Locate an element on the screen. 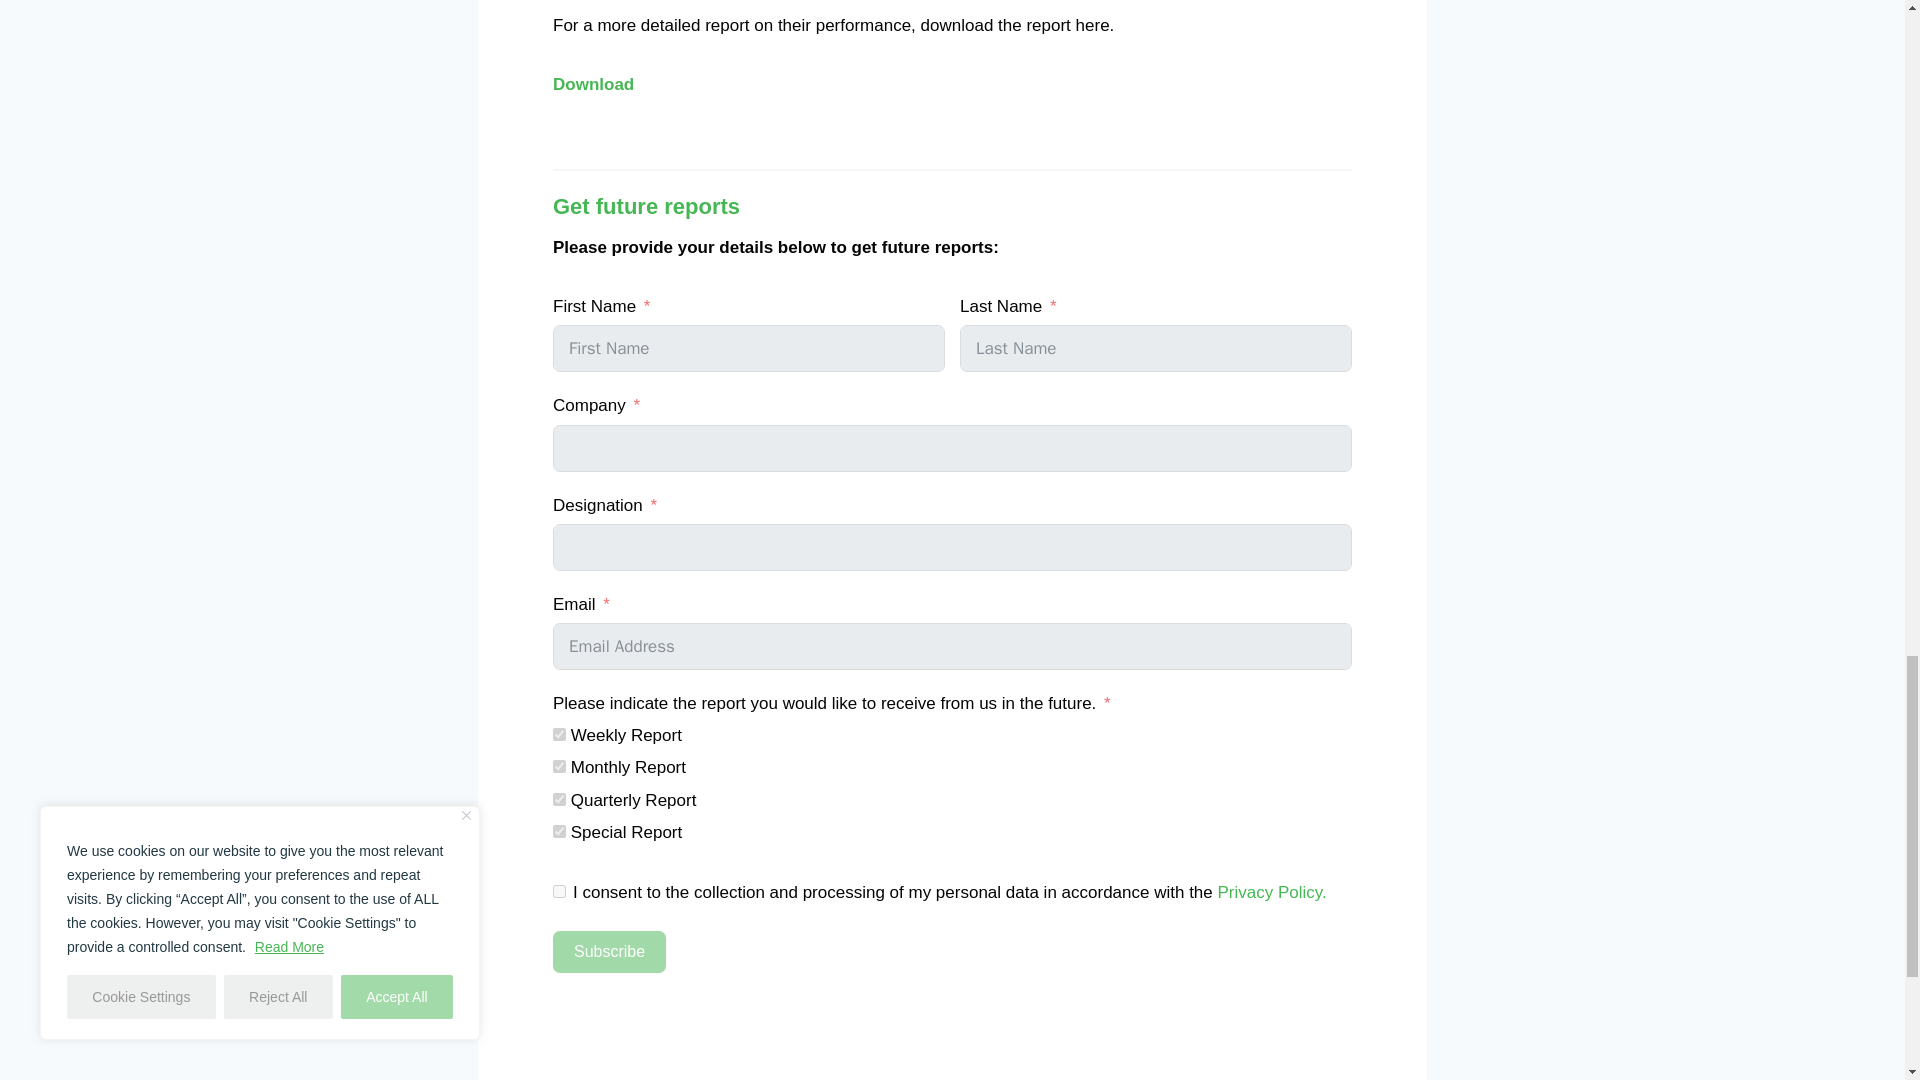  on is located at coordinates (559, 890).